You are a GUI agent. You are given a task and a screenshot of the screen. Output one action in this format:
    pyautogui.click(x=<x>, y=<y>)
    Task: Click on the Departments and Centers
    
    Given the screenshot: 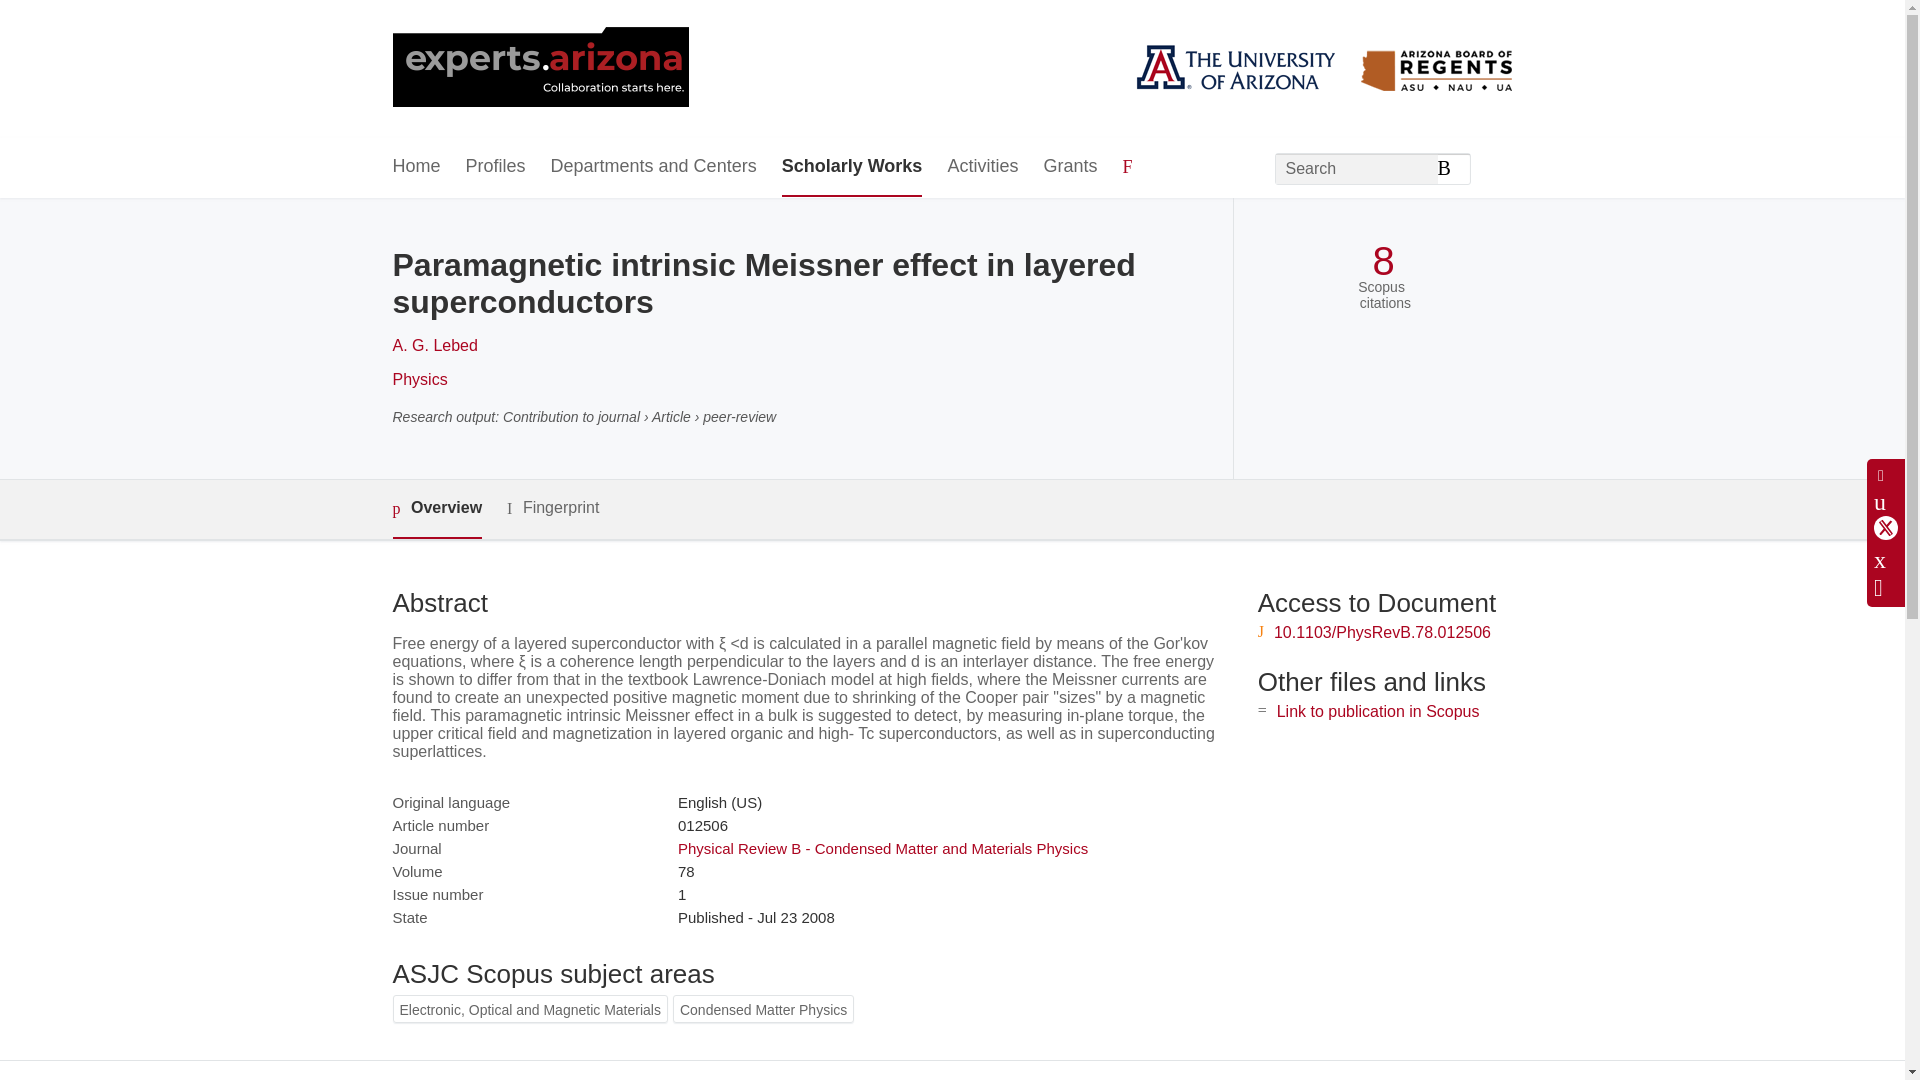 What is the action you would take?
    pyautogui.click(x=654, y=167)
    